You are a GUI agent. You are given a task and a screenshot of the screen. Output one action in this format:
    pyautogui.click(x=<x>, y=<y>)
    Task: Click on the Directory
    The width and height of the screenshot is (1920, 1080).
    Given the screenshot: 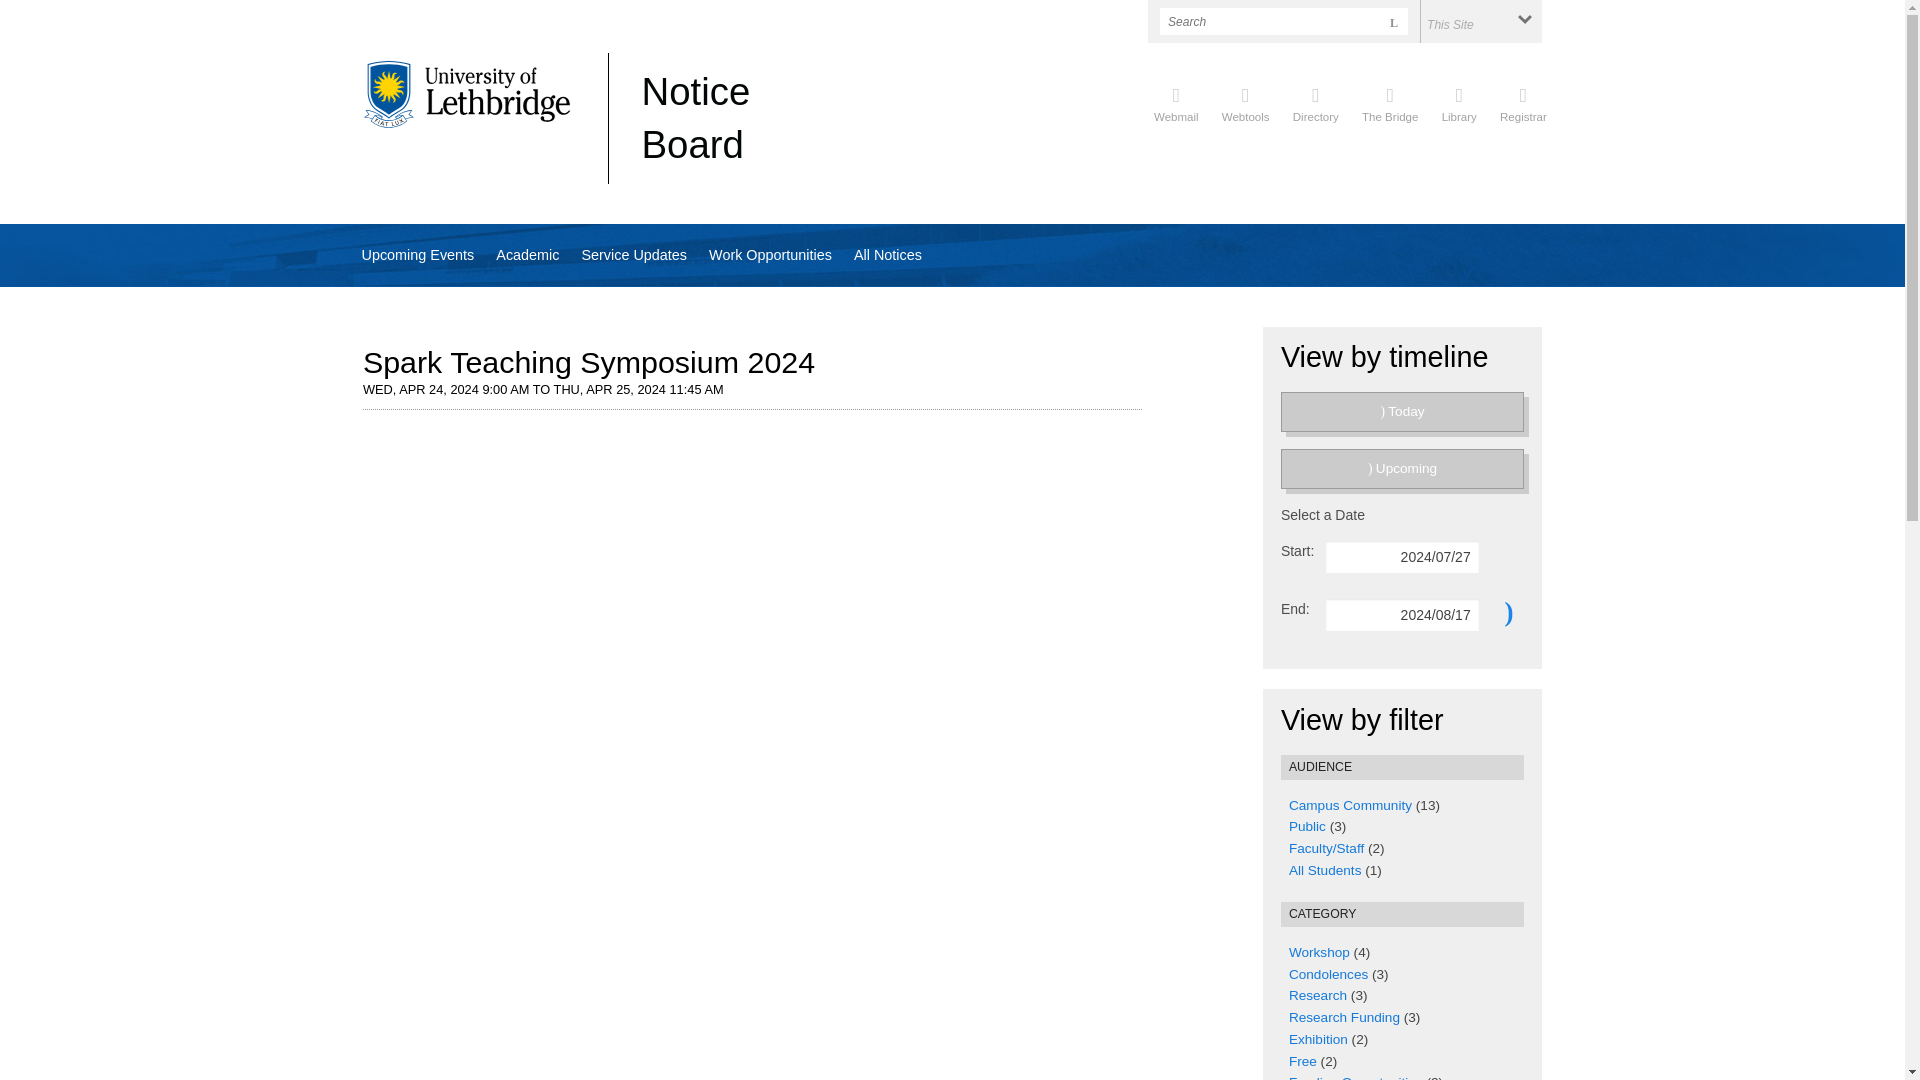 What is the action you would take?
    pyautogui.click(x=1315, y=102)
    